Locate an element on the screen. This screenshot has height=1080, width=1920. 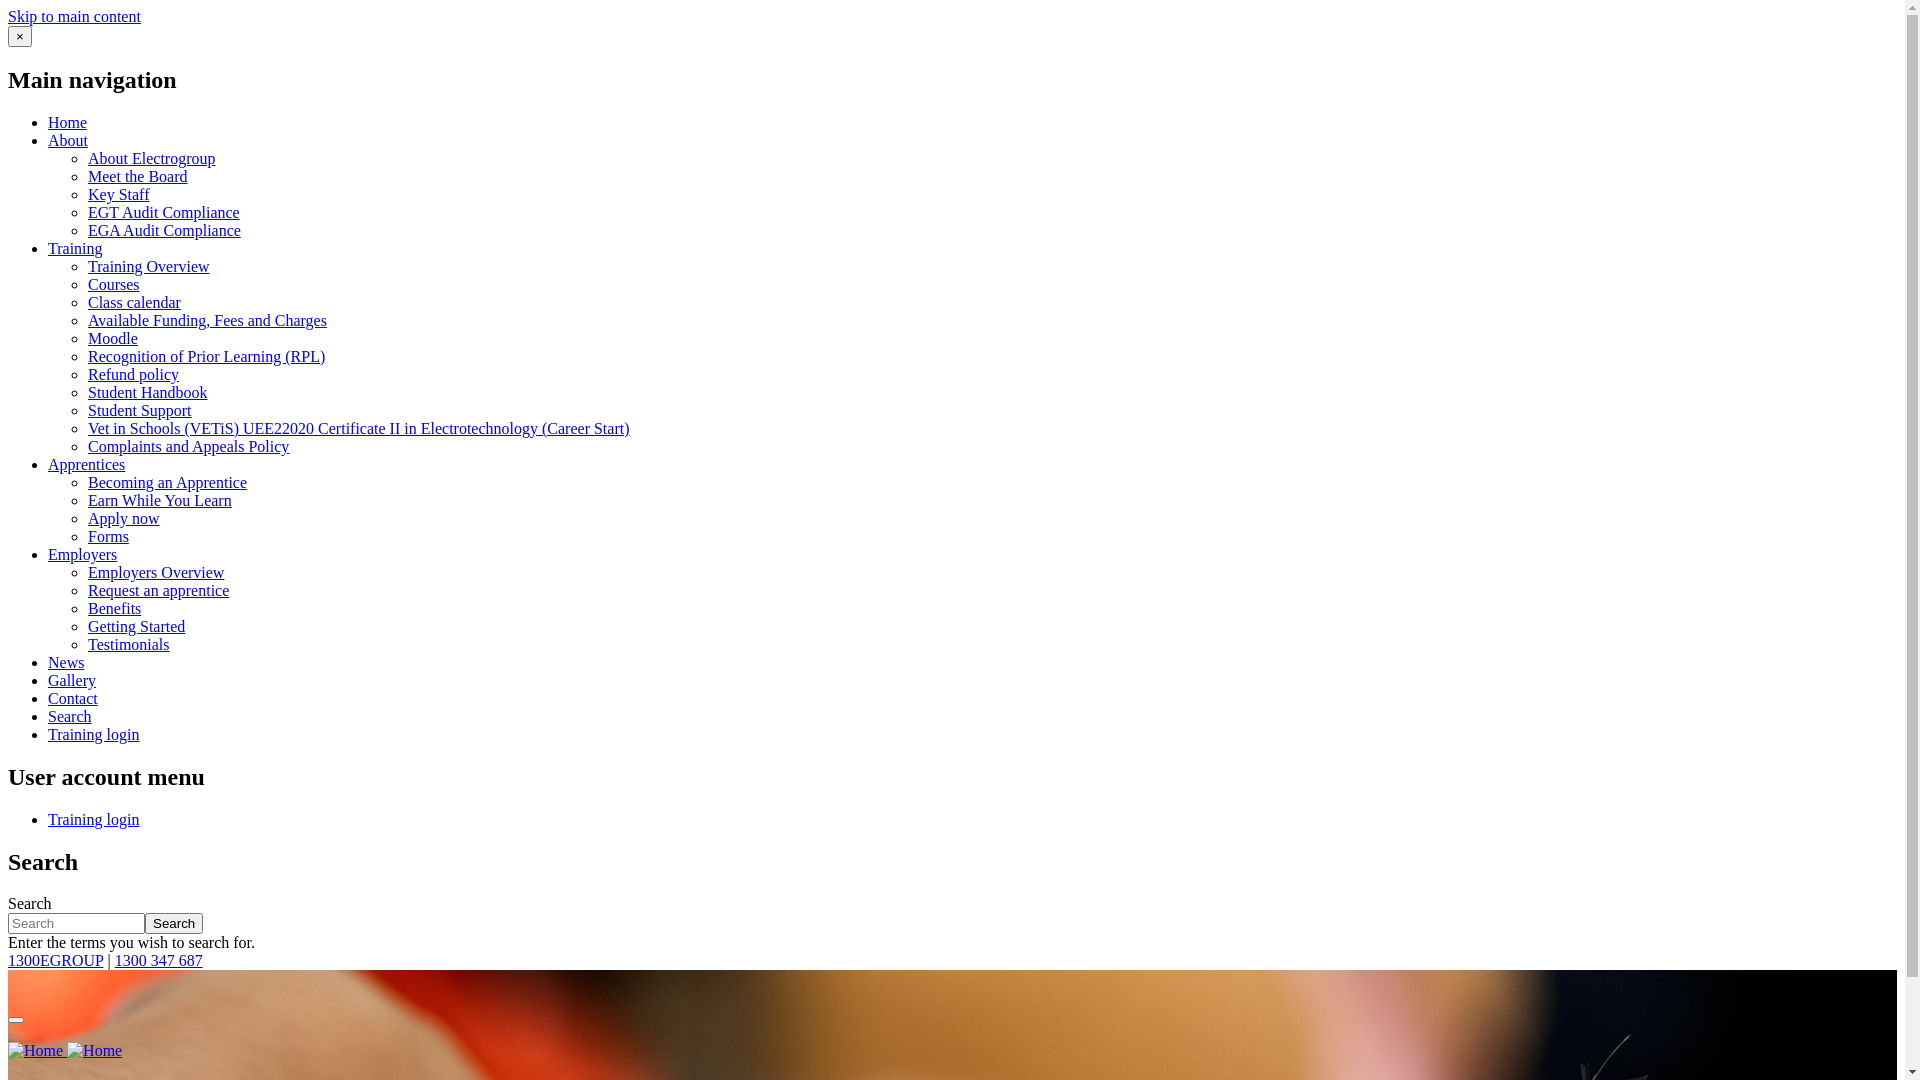
Training login is located at coordinates (94, 820).